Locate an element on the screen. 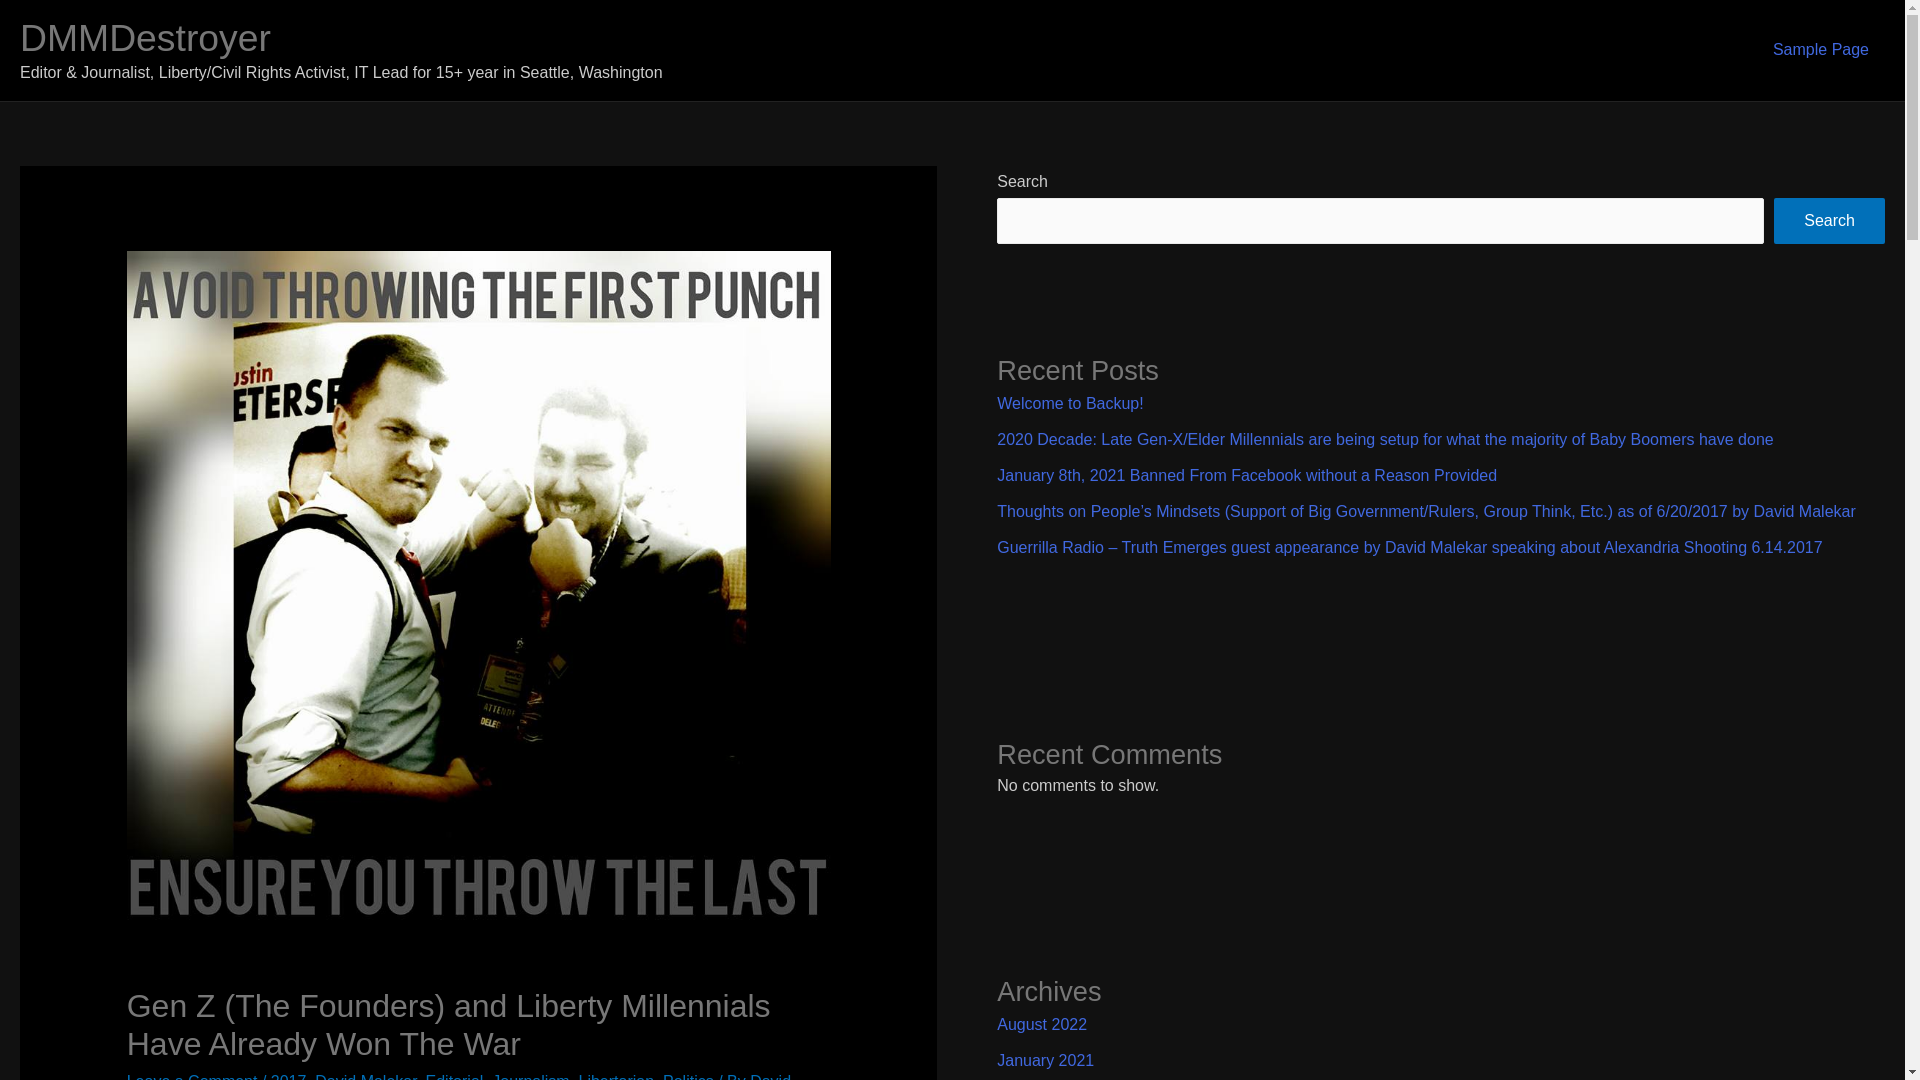  Sample Page is located at coordinates (1820, 50).